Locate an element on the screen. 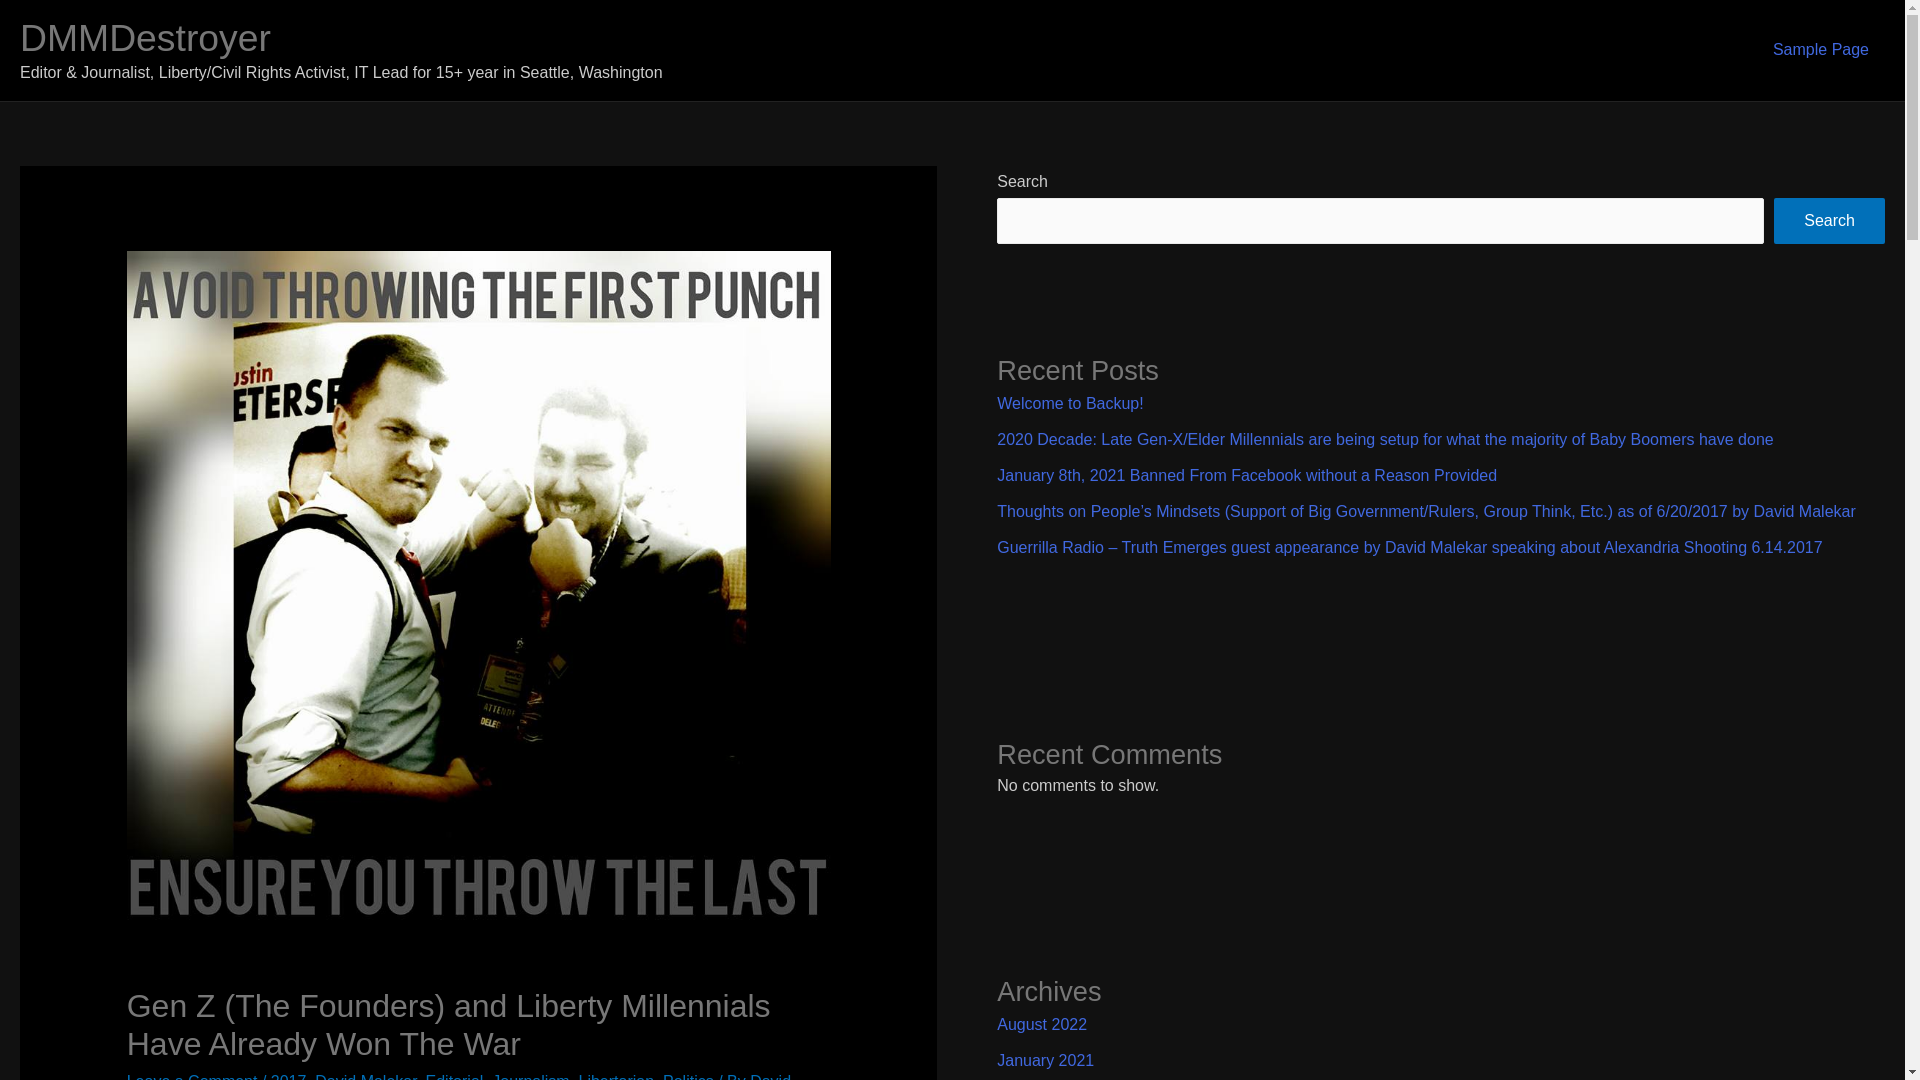  Sample Page is located at coordinates (1820, 50).